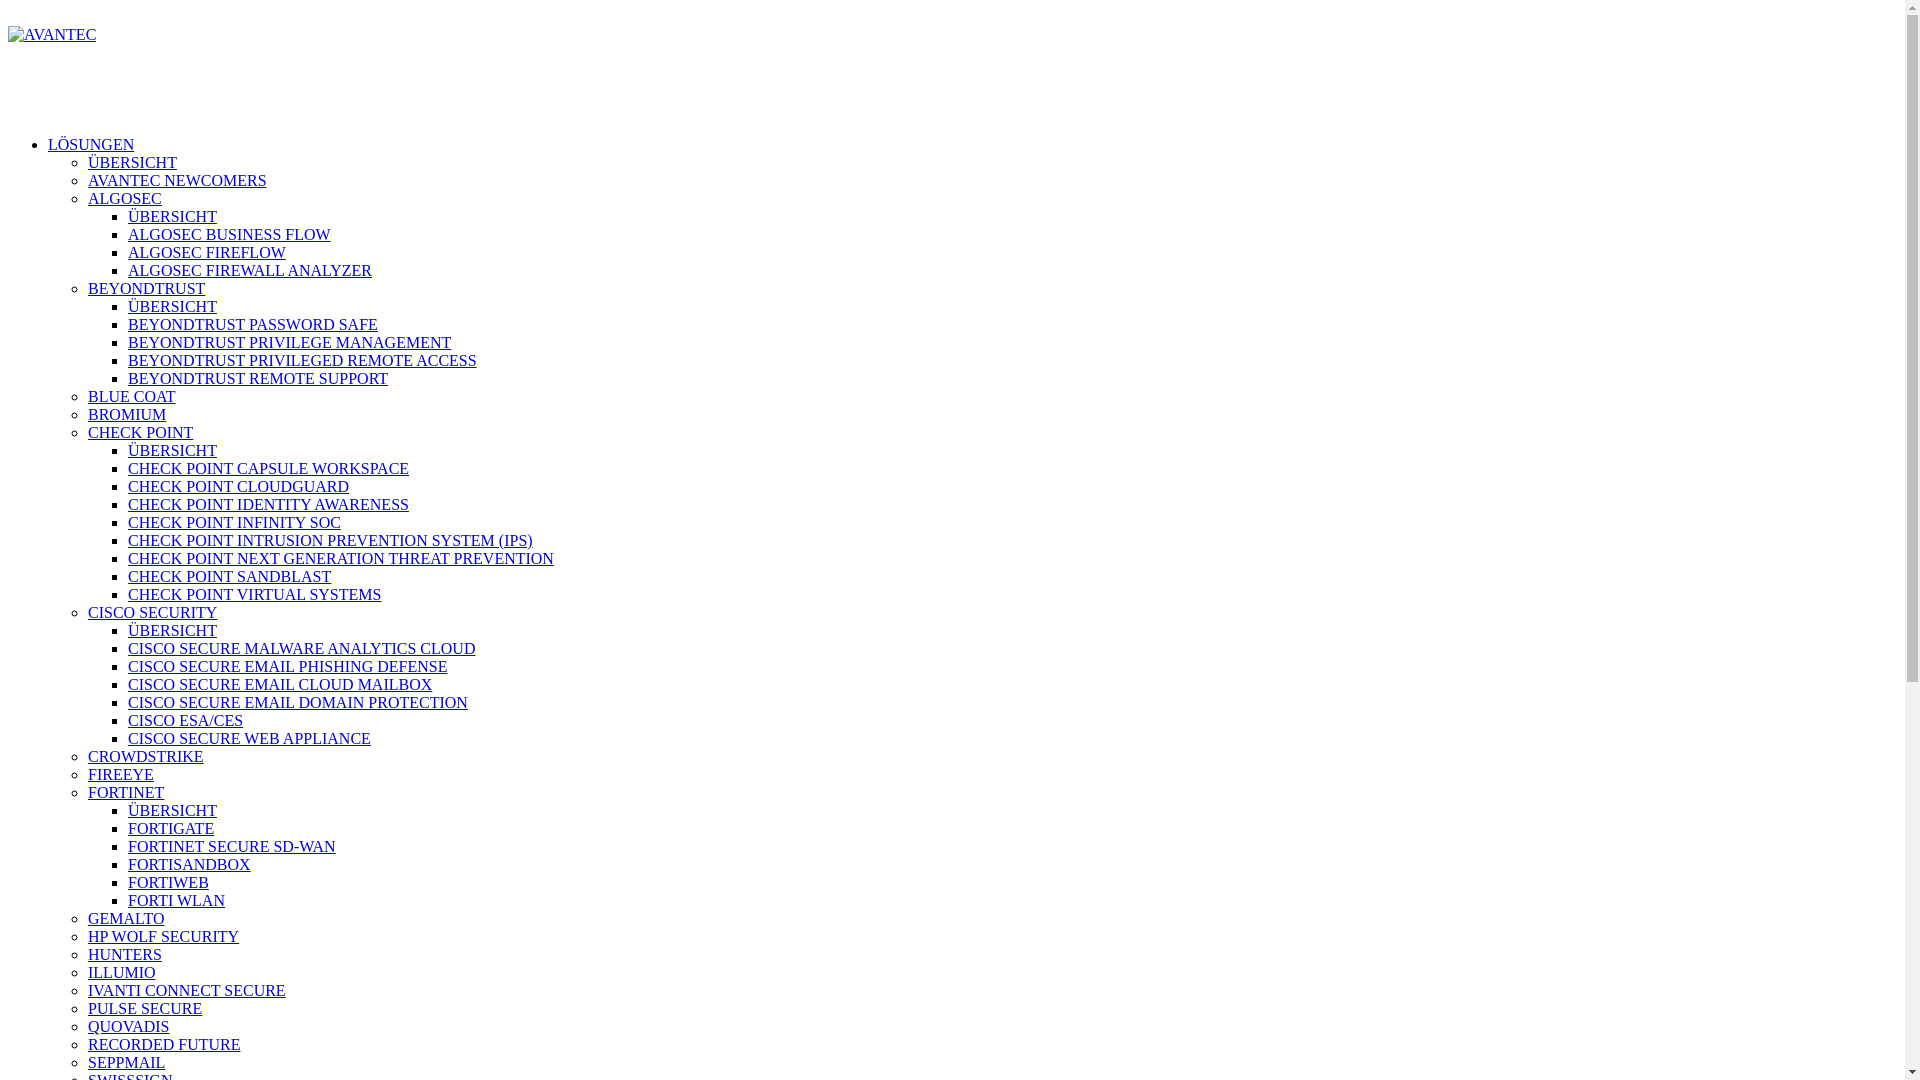 The image size is (1920, 1080). I want to click on CISCO SECURE EMAIL CLOUD MAILBOX, so click(280, 684).